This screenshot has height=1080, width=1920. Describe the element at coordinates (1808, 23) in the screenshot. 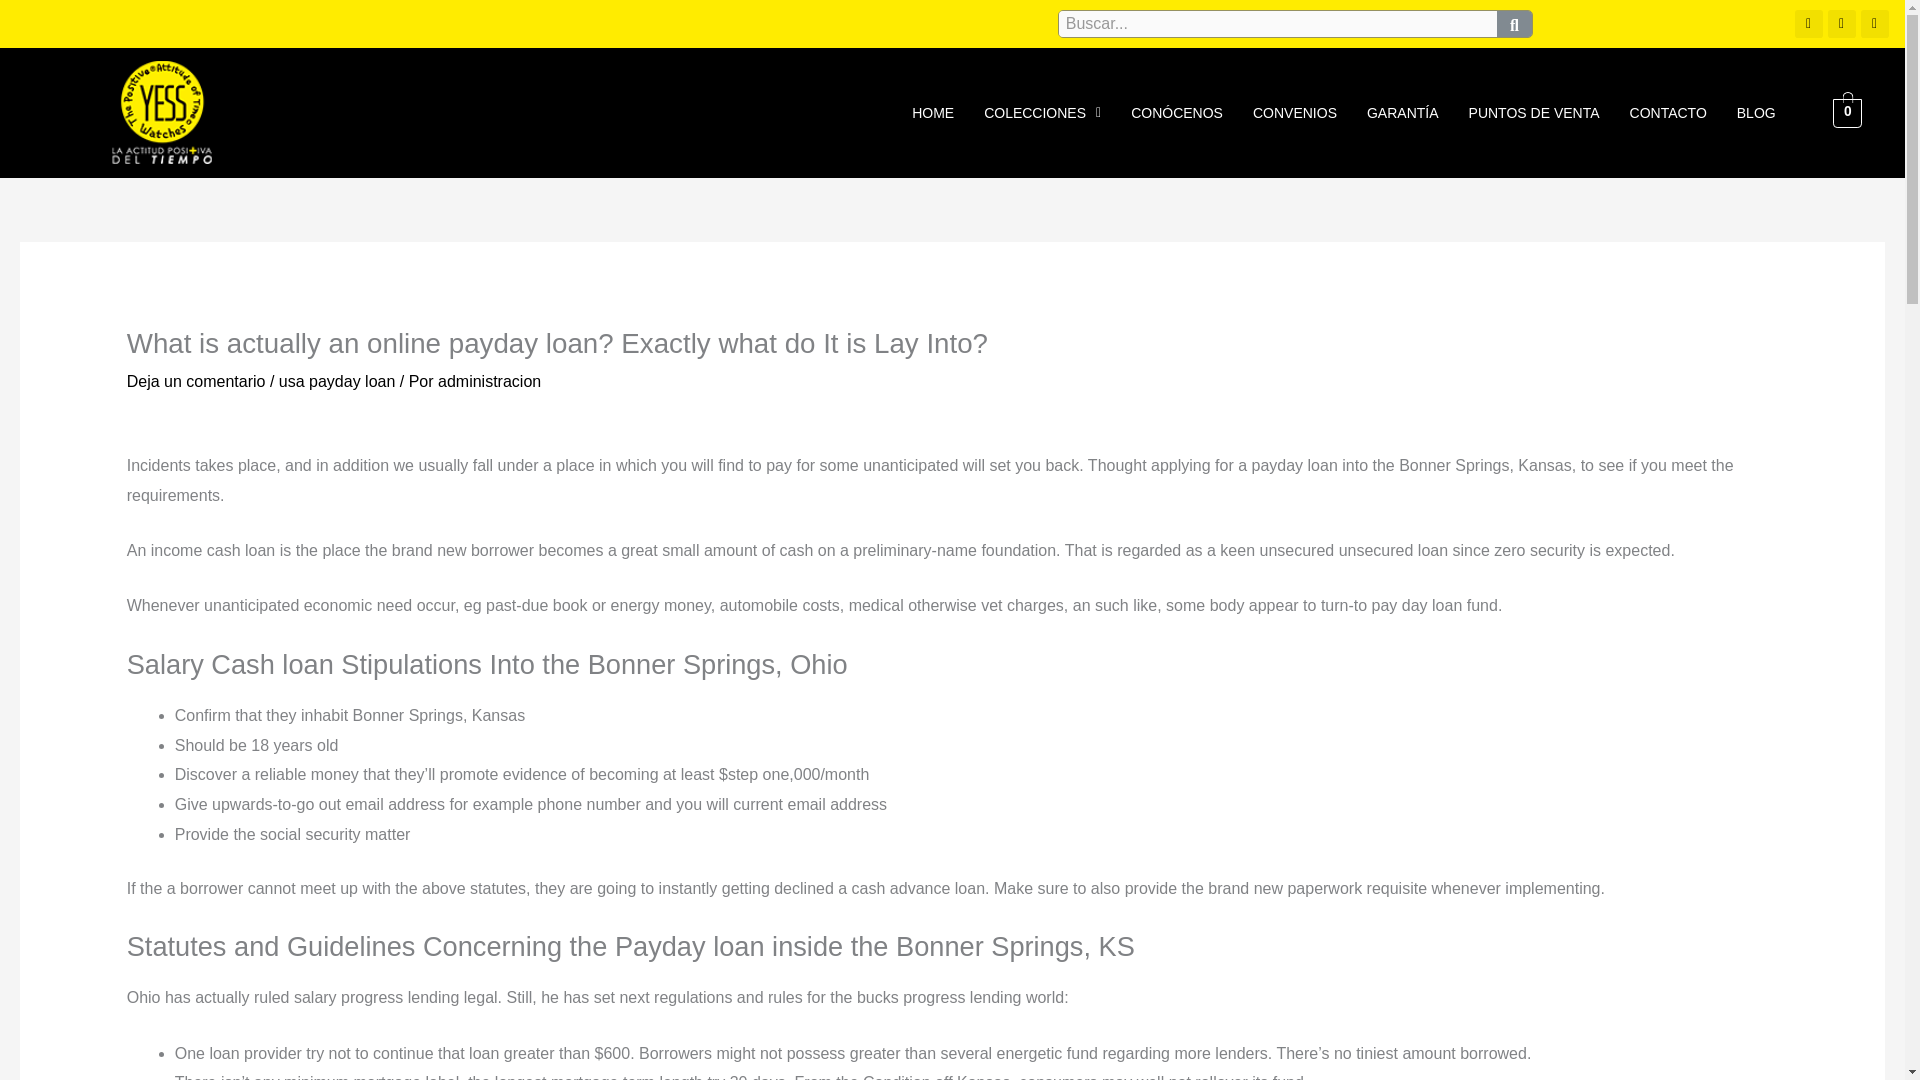

I see `Instagram` at that location.